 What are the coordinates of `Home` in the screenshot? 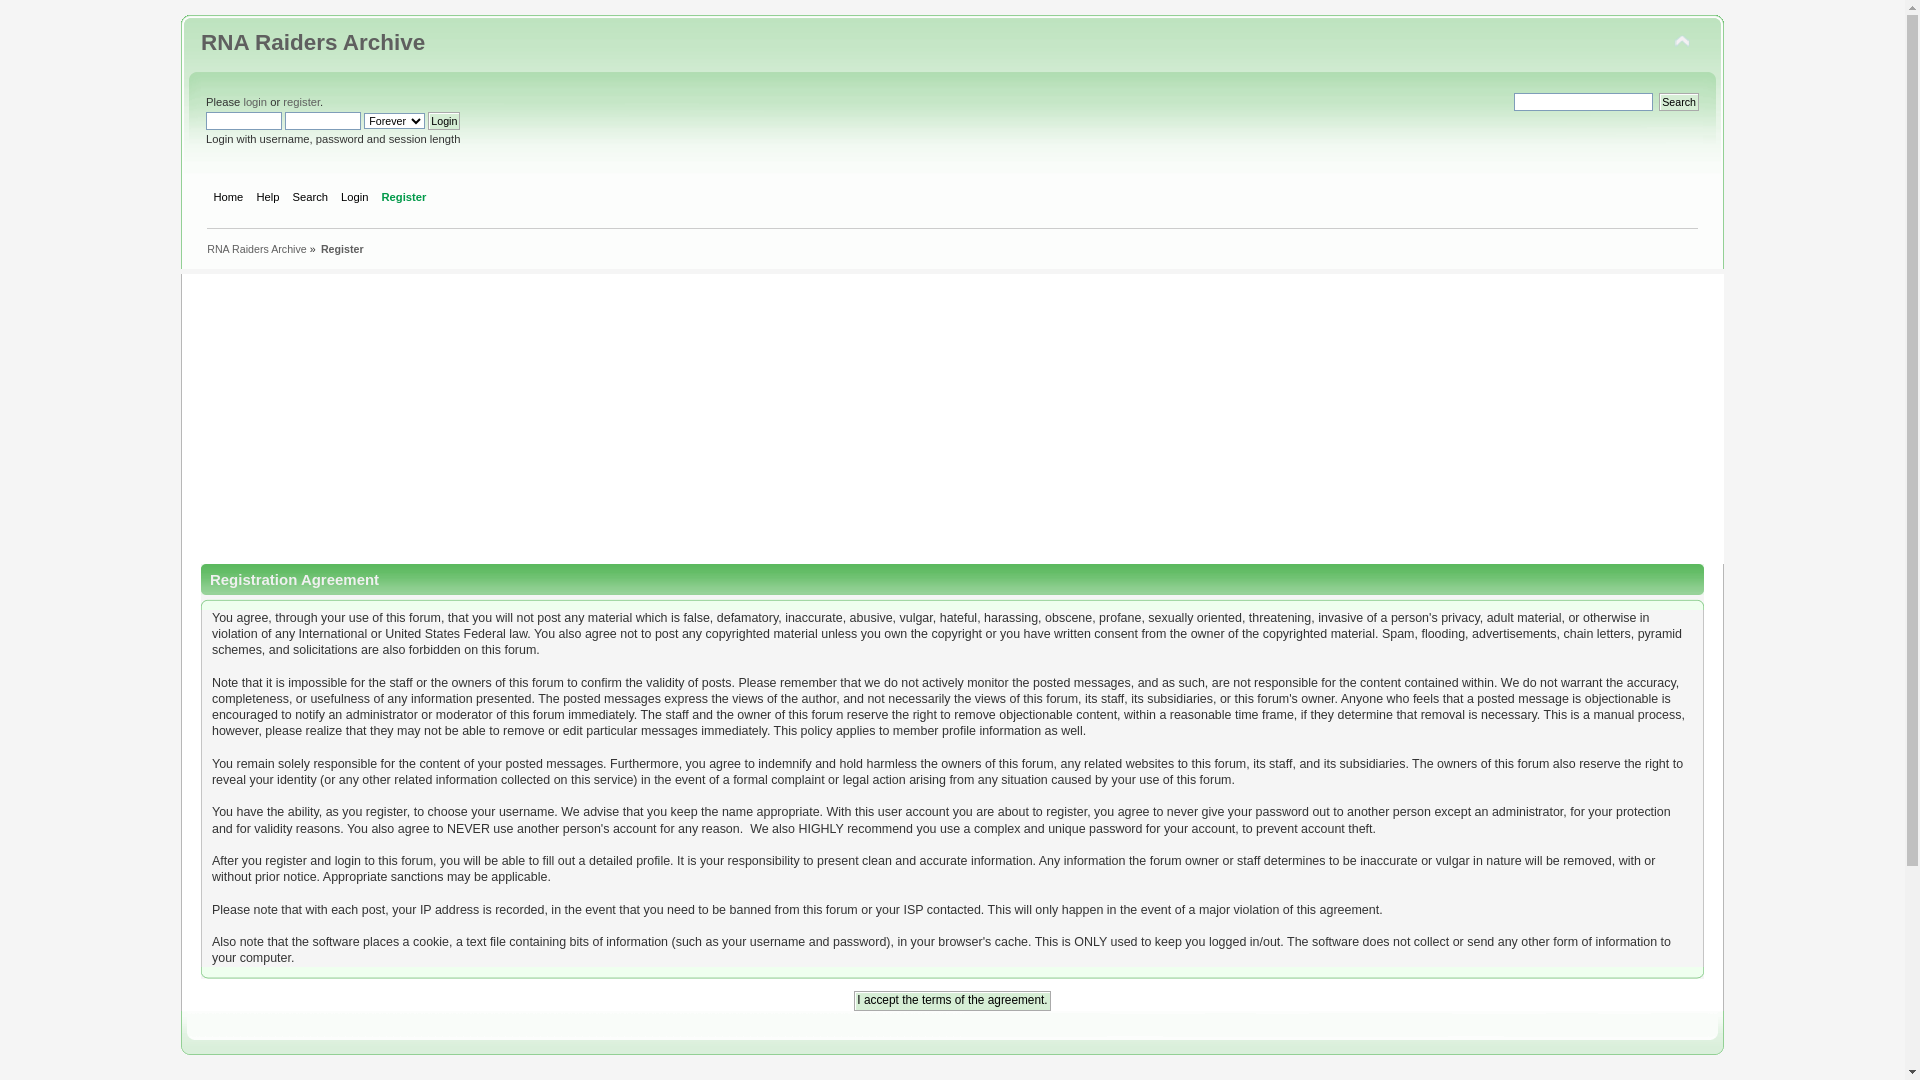 It's located at (230, 199).